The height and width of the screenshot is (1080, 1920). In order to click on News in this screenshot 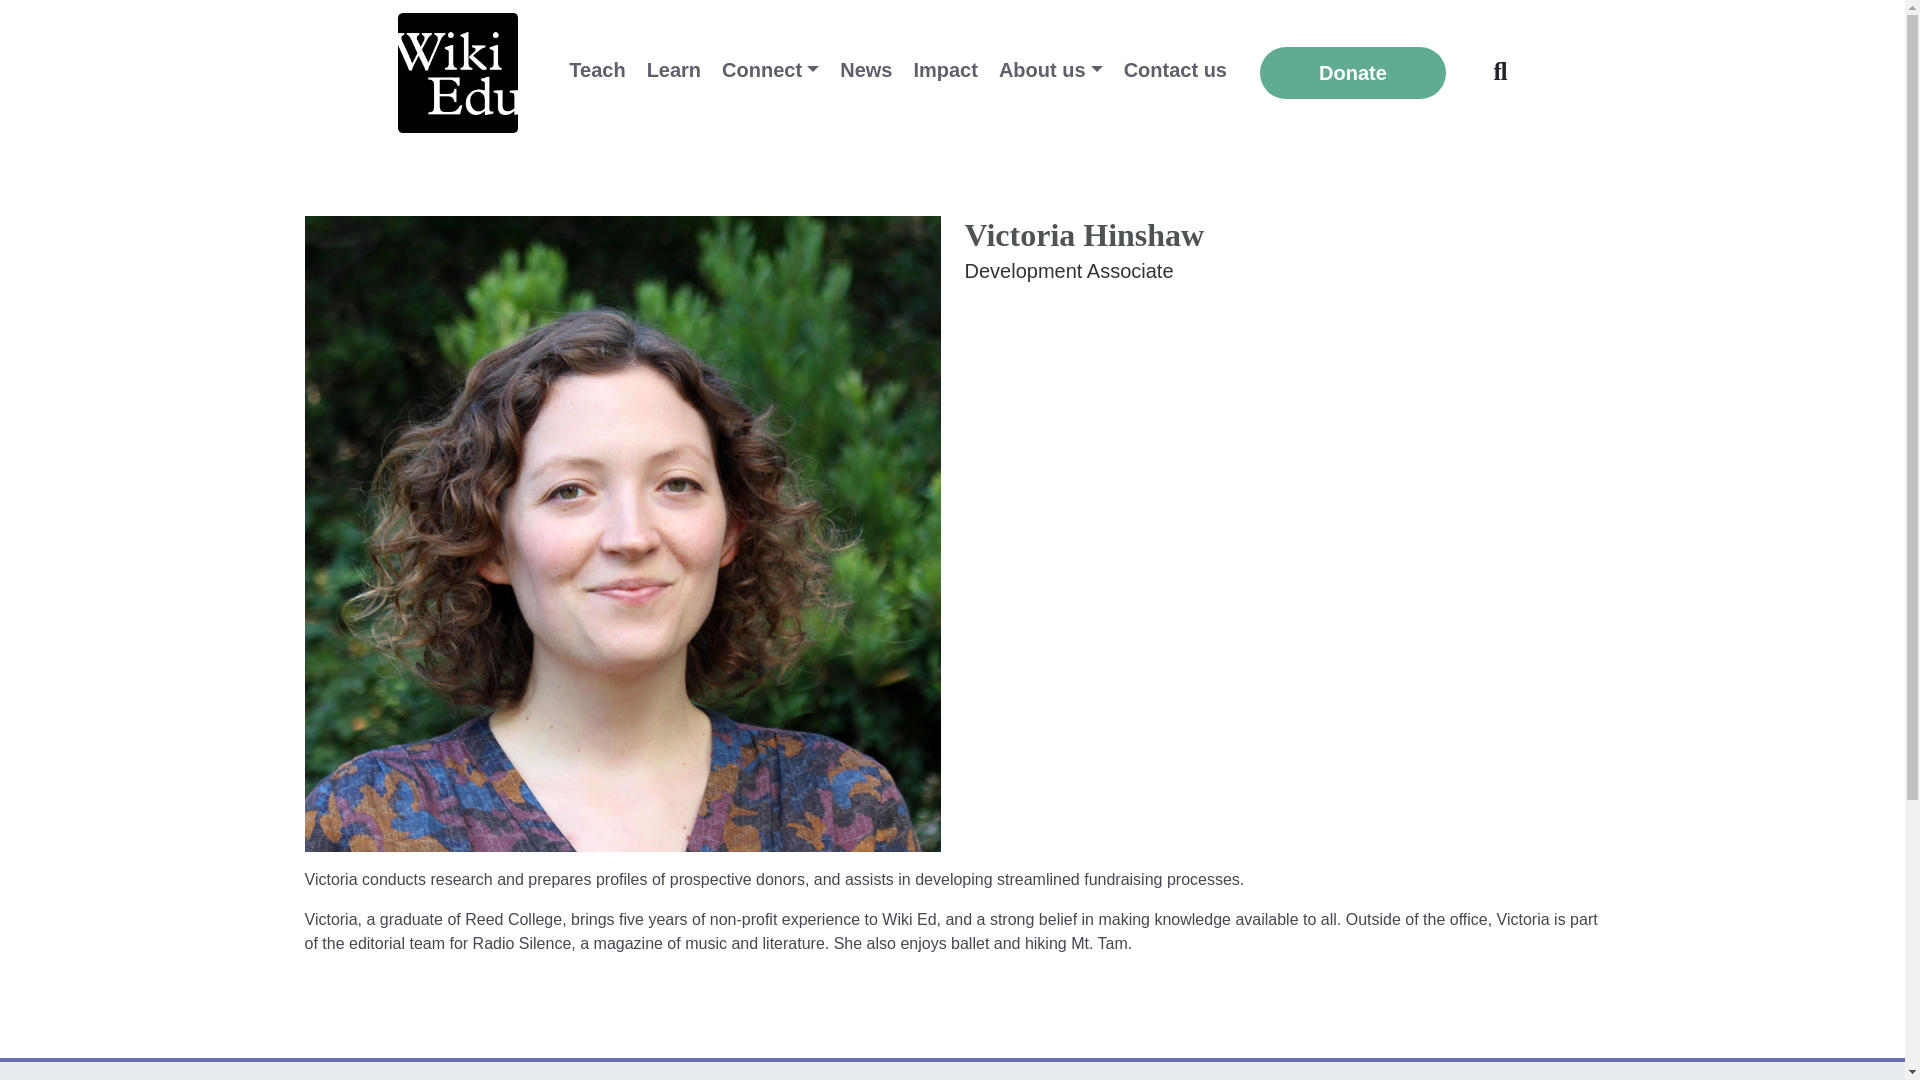, I will do `click(866, 70)`.